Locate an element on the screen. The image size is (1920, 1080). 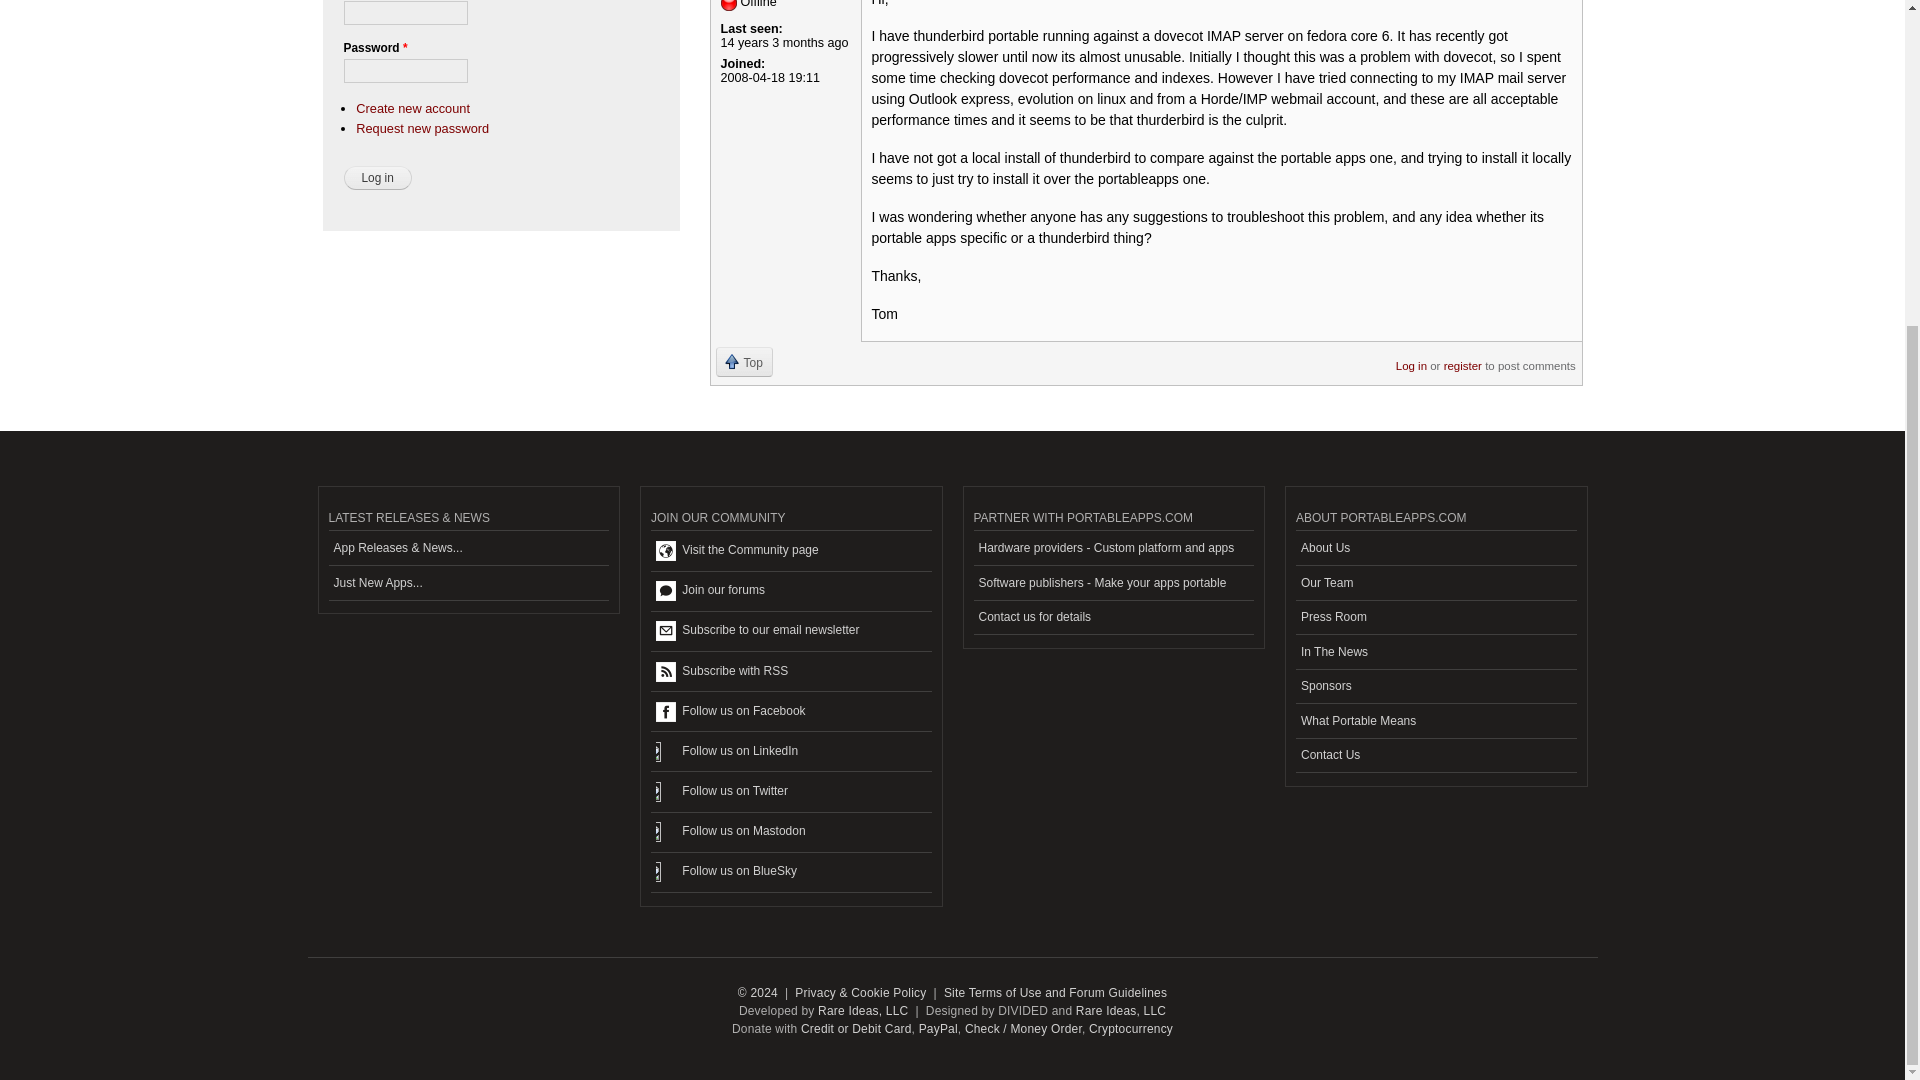
Join our forums is located at coordinates (790, 592).